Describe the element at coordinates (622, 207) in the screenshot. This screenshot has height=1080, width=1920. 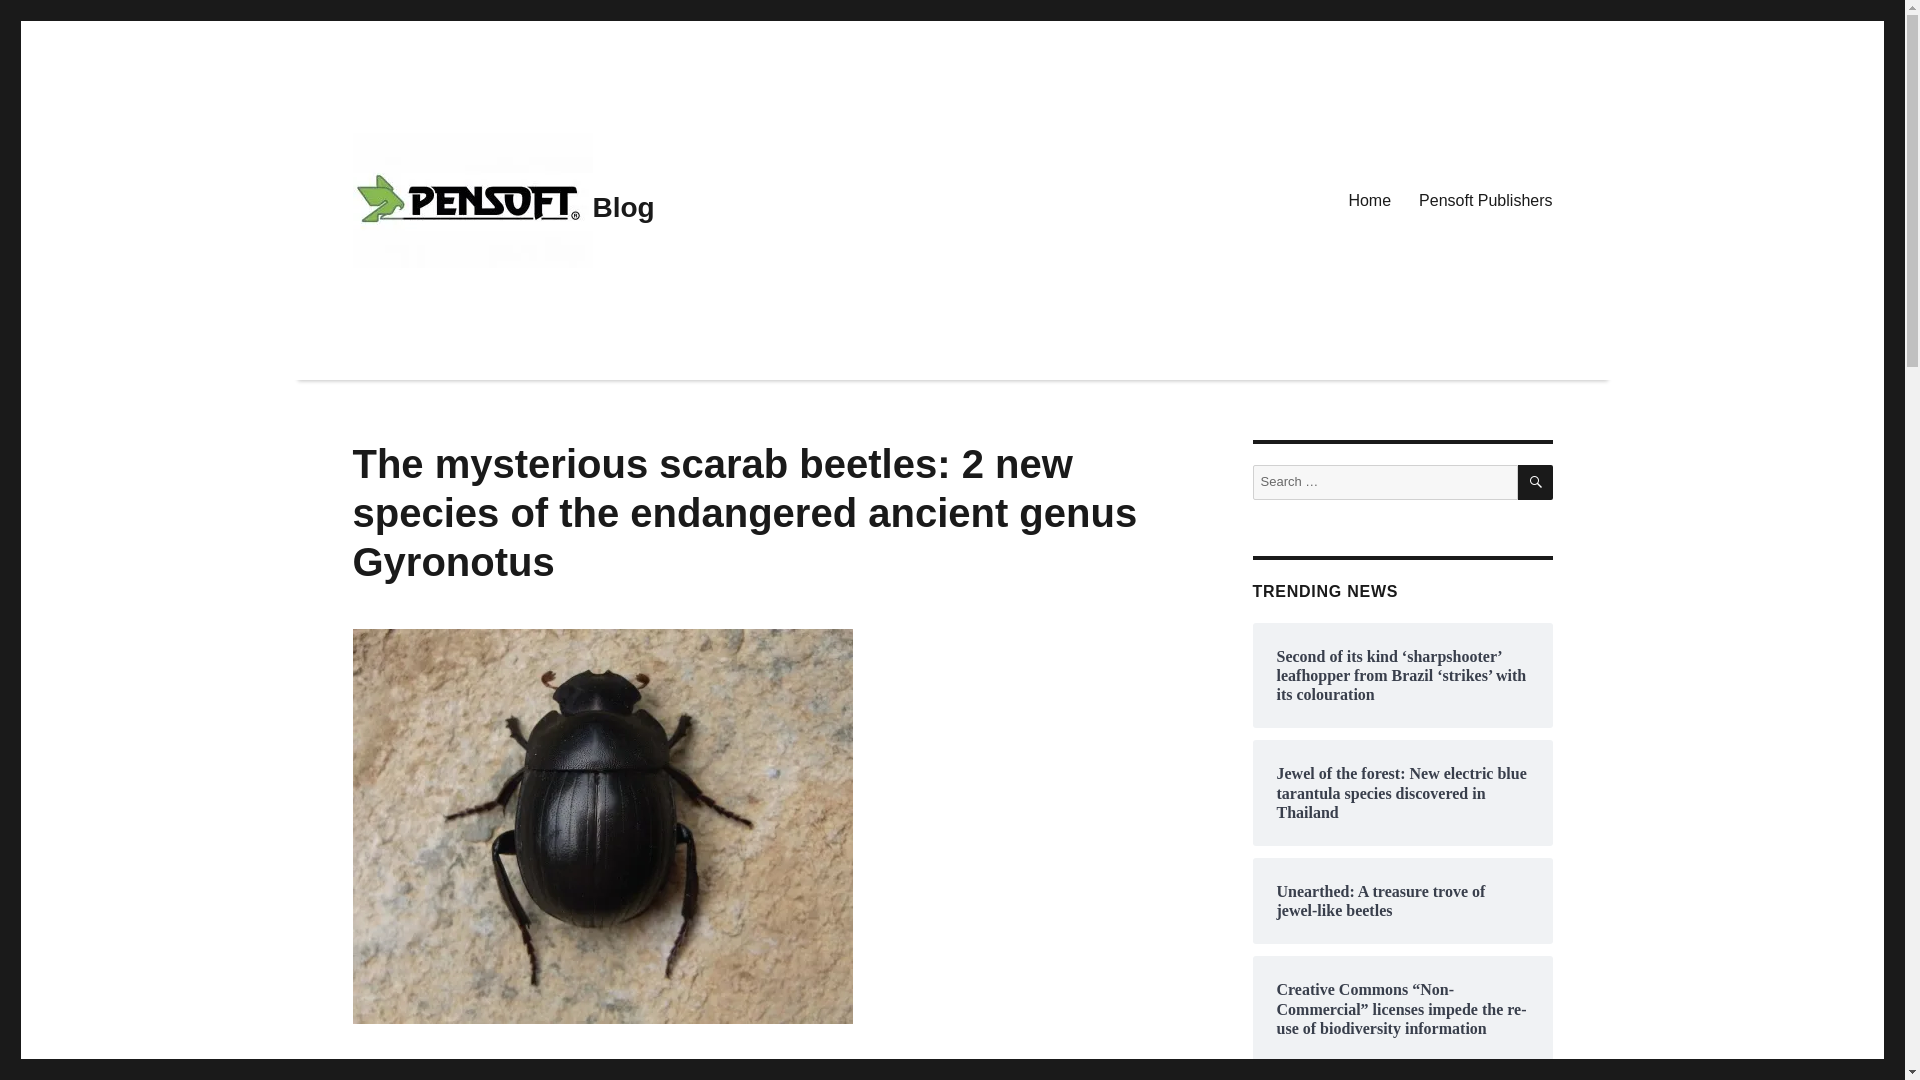
I see `Blog` at that location.